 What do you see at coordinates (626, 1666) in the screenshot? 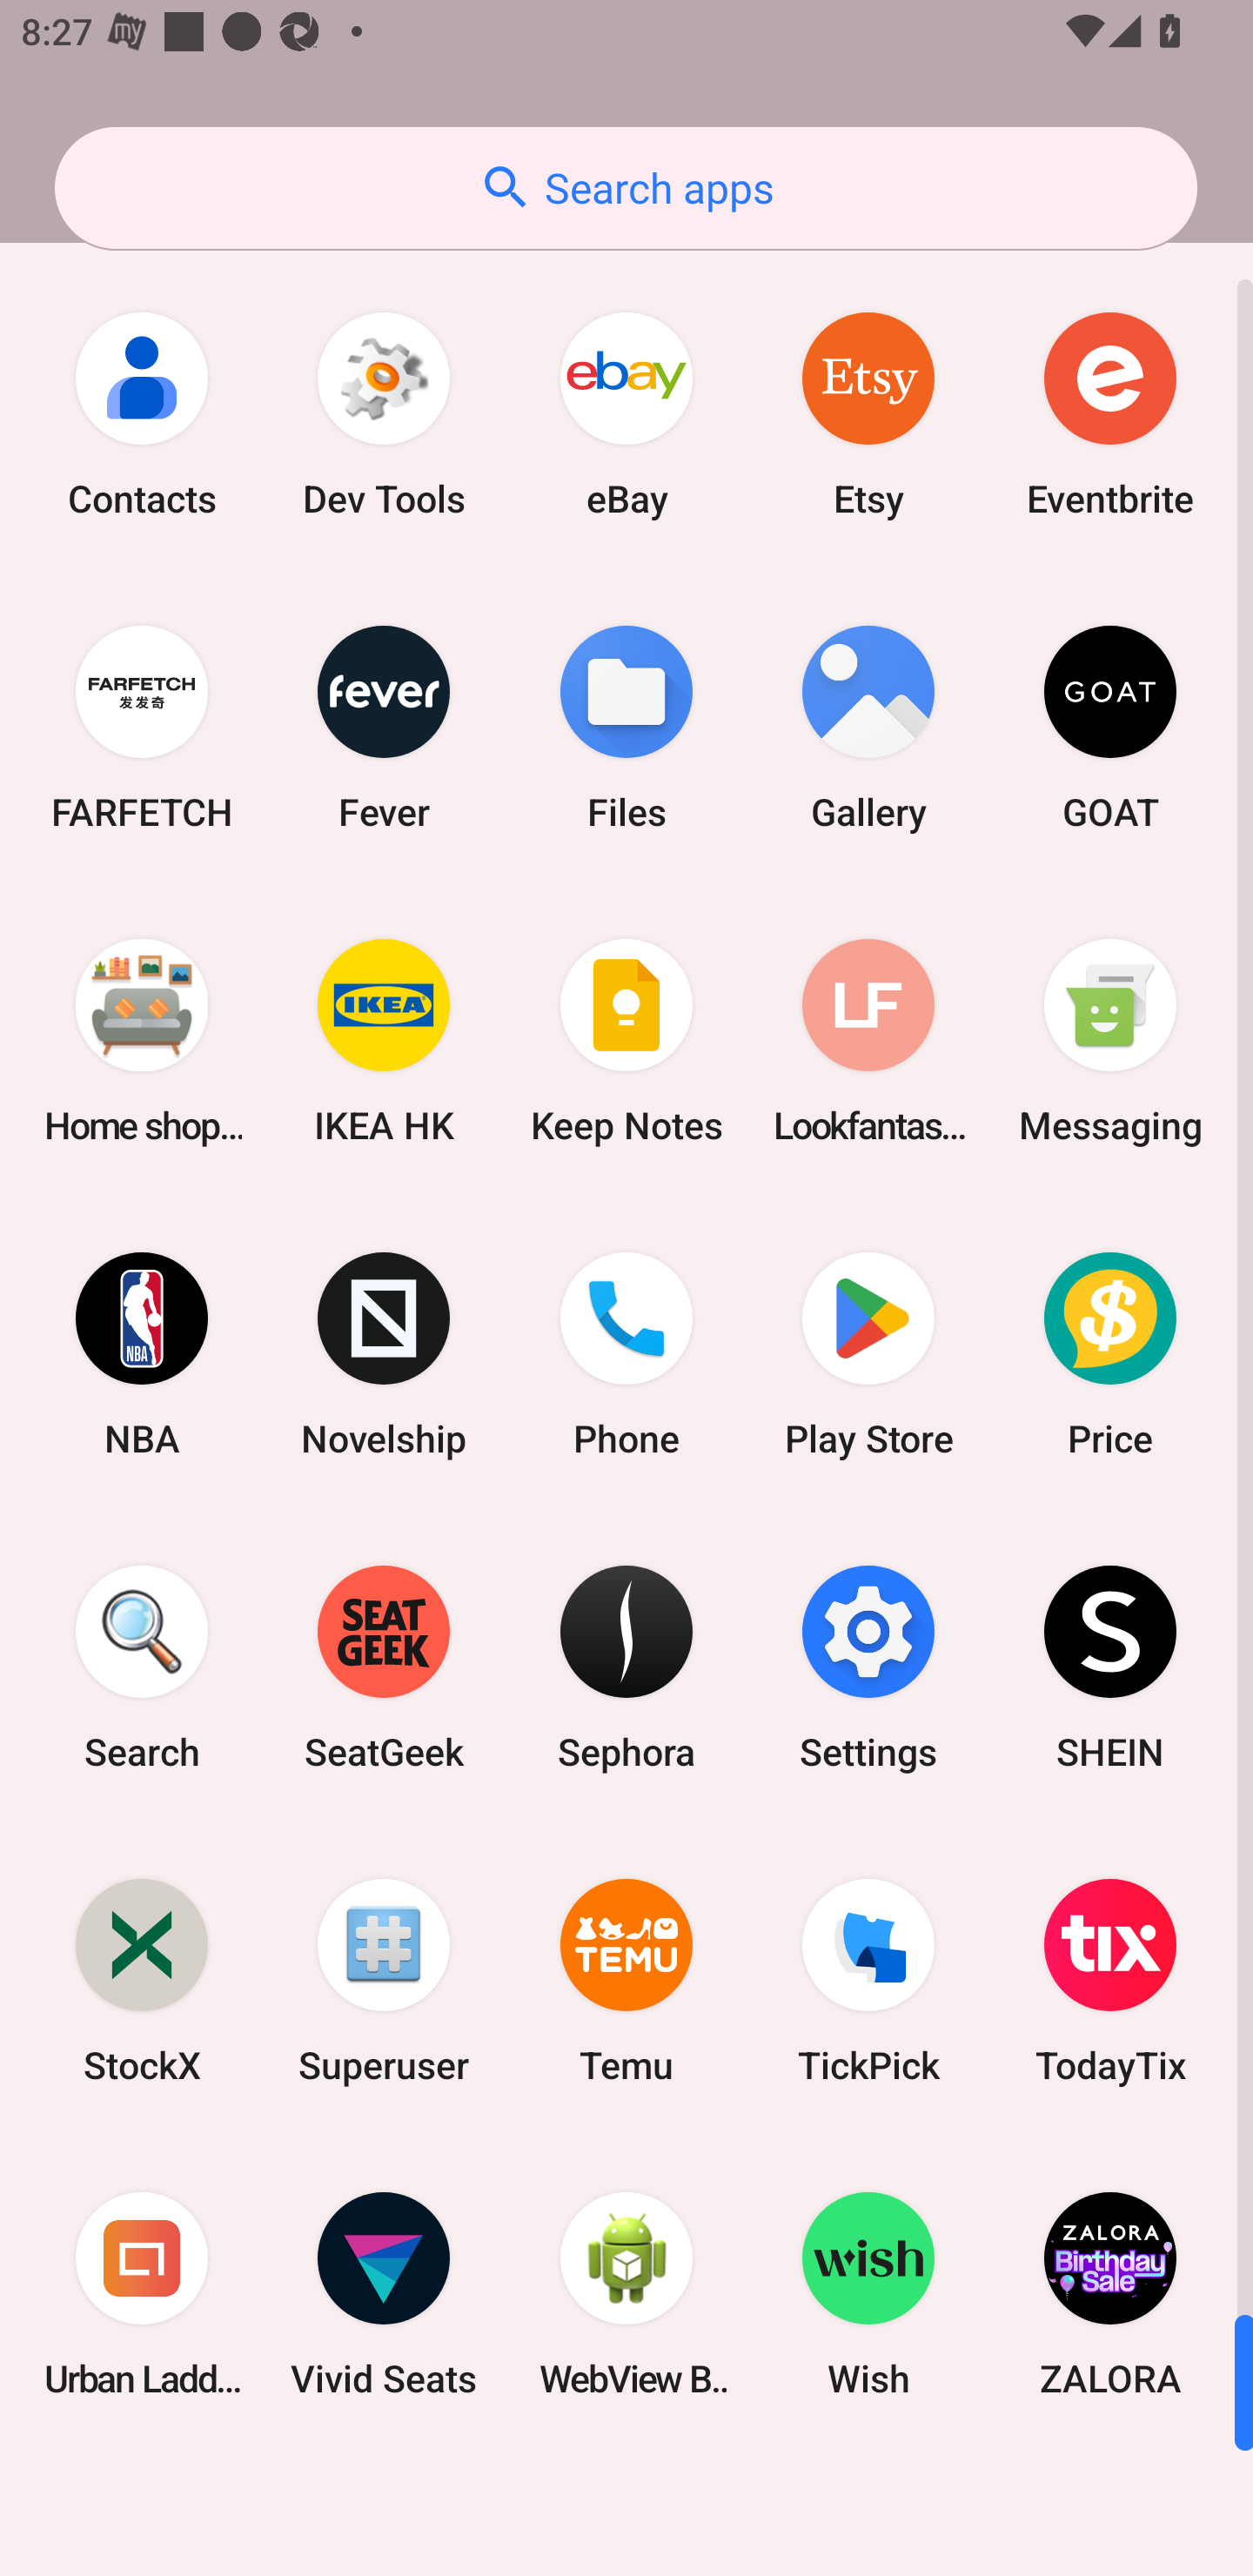
I see `Sephora` at bounding box center [626, 1666].